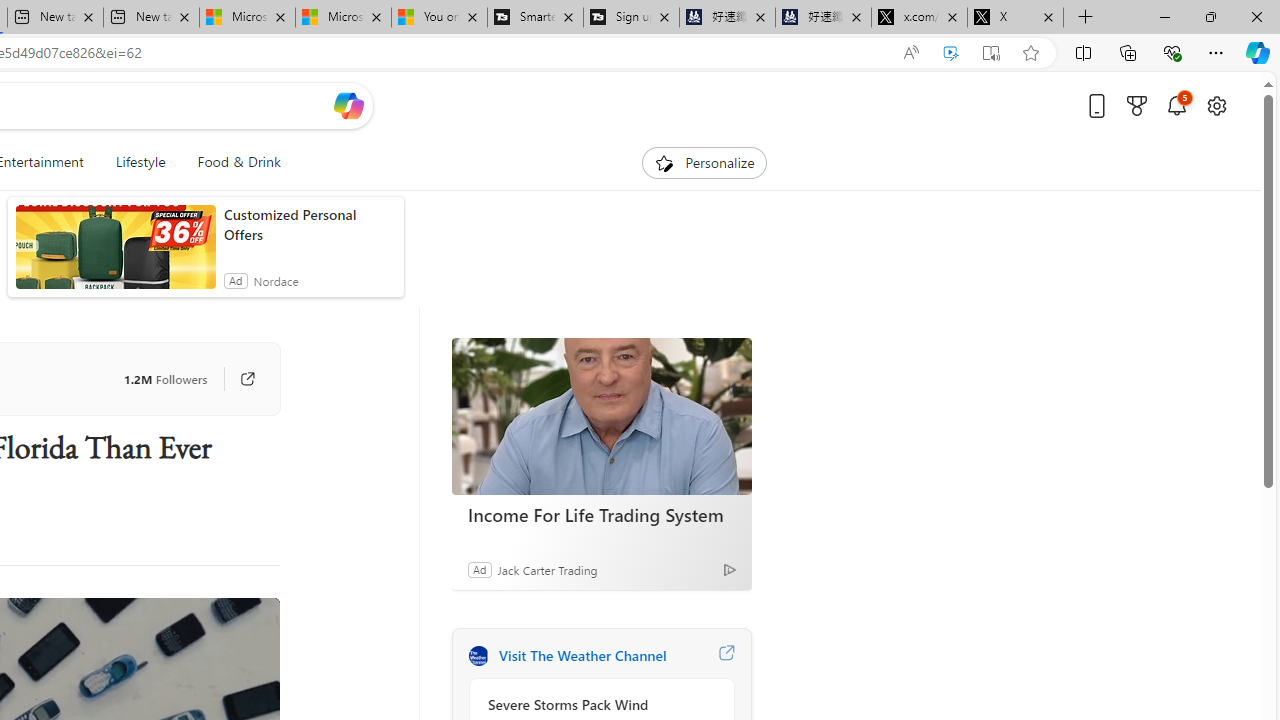 This screenshot has width=1280, height=720. Describe the element at coordinates (348, 105) in the screenshot. I see `Open Copilot` at that location.